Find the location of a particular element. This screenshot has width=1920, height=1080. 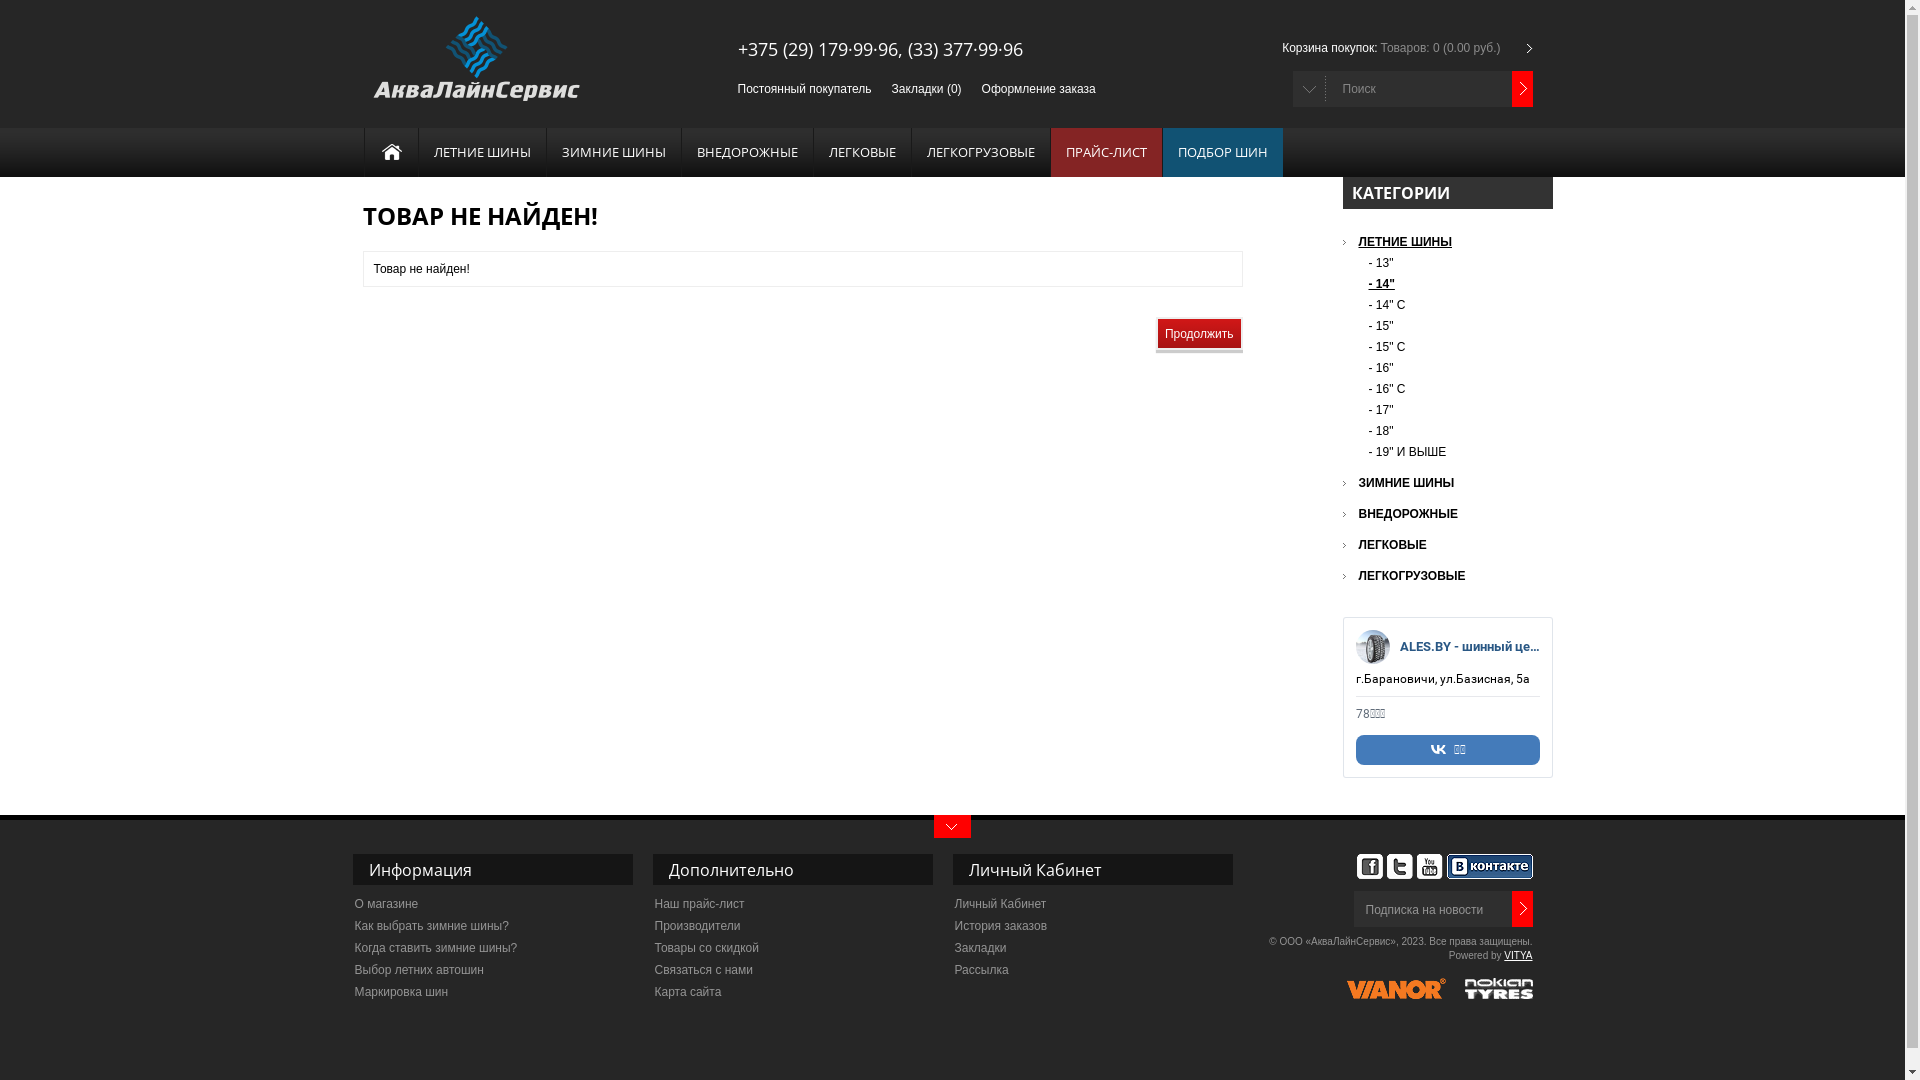

- 16" C is located at coordinates (1454, 389).